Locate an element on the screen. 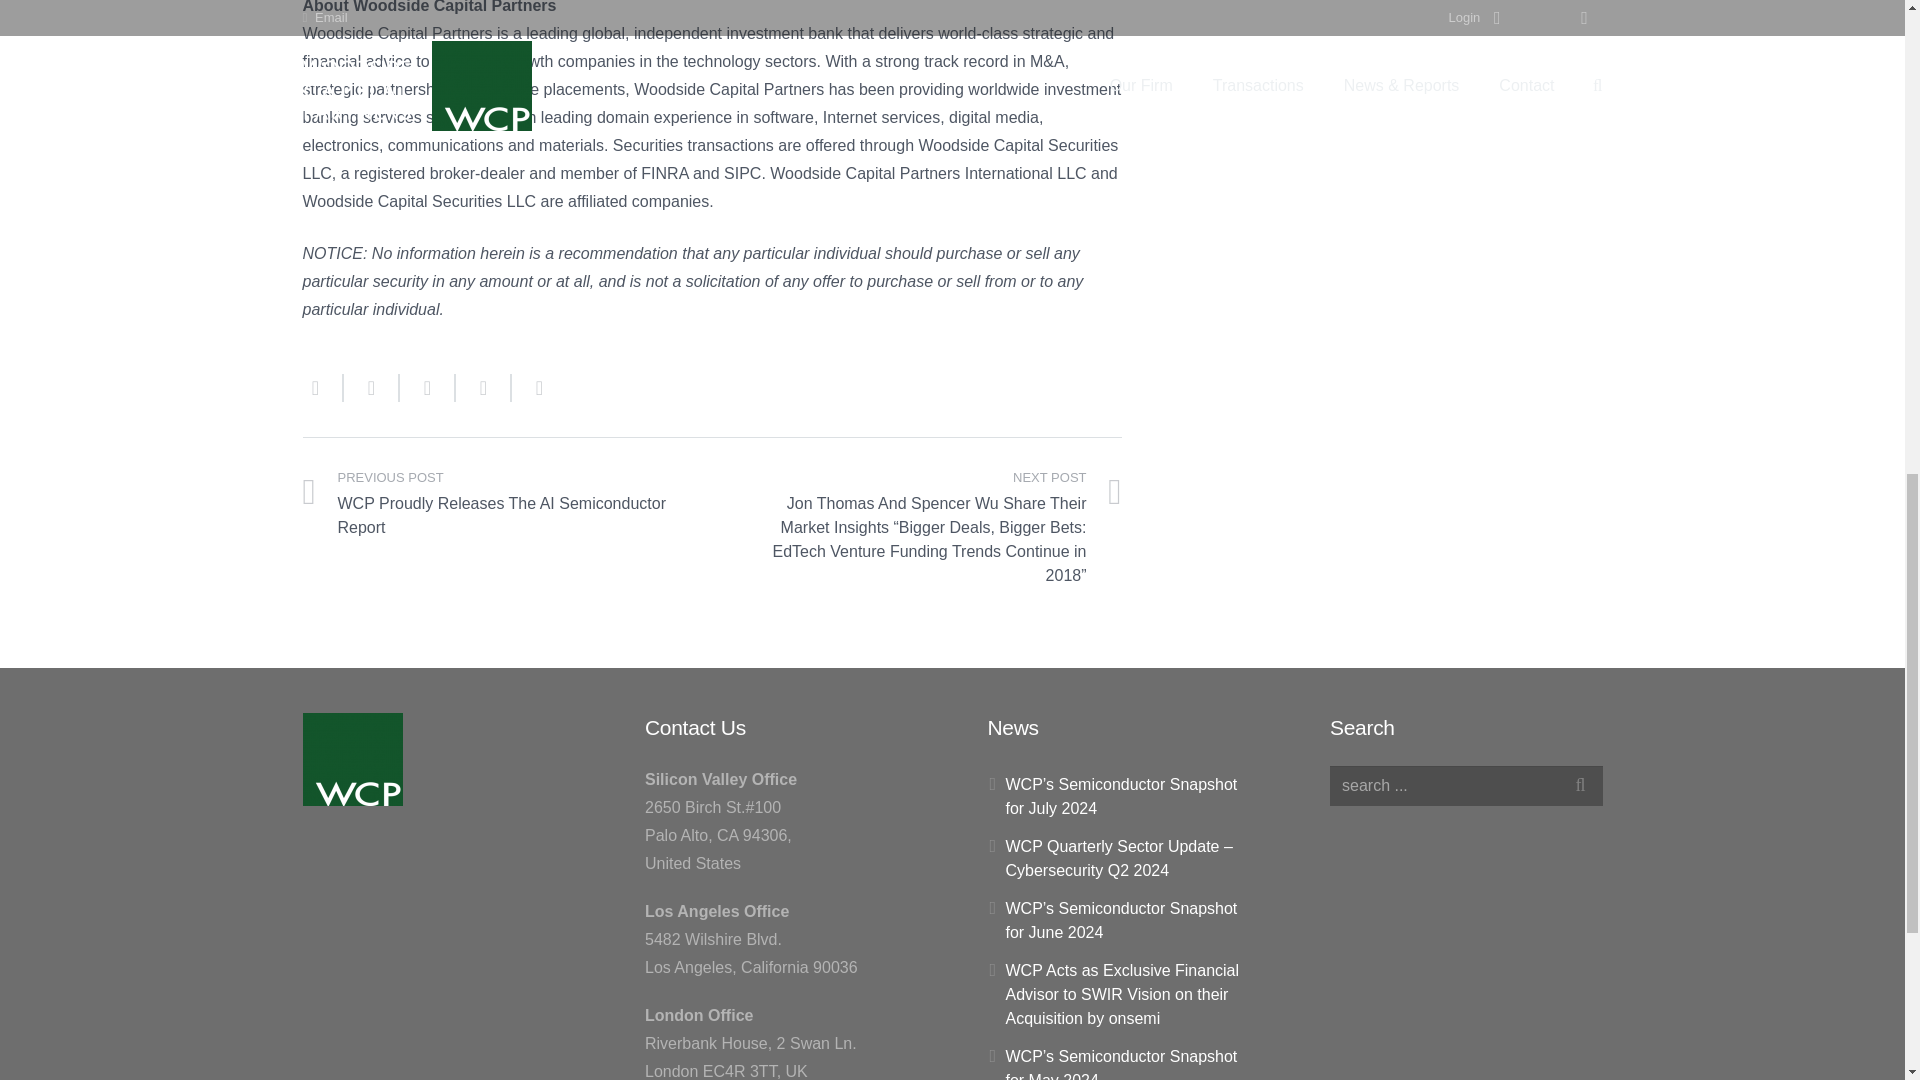 The image size is (1920, 1080). Share this is located at coordinates (484, 387).